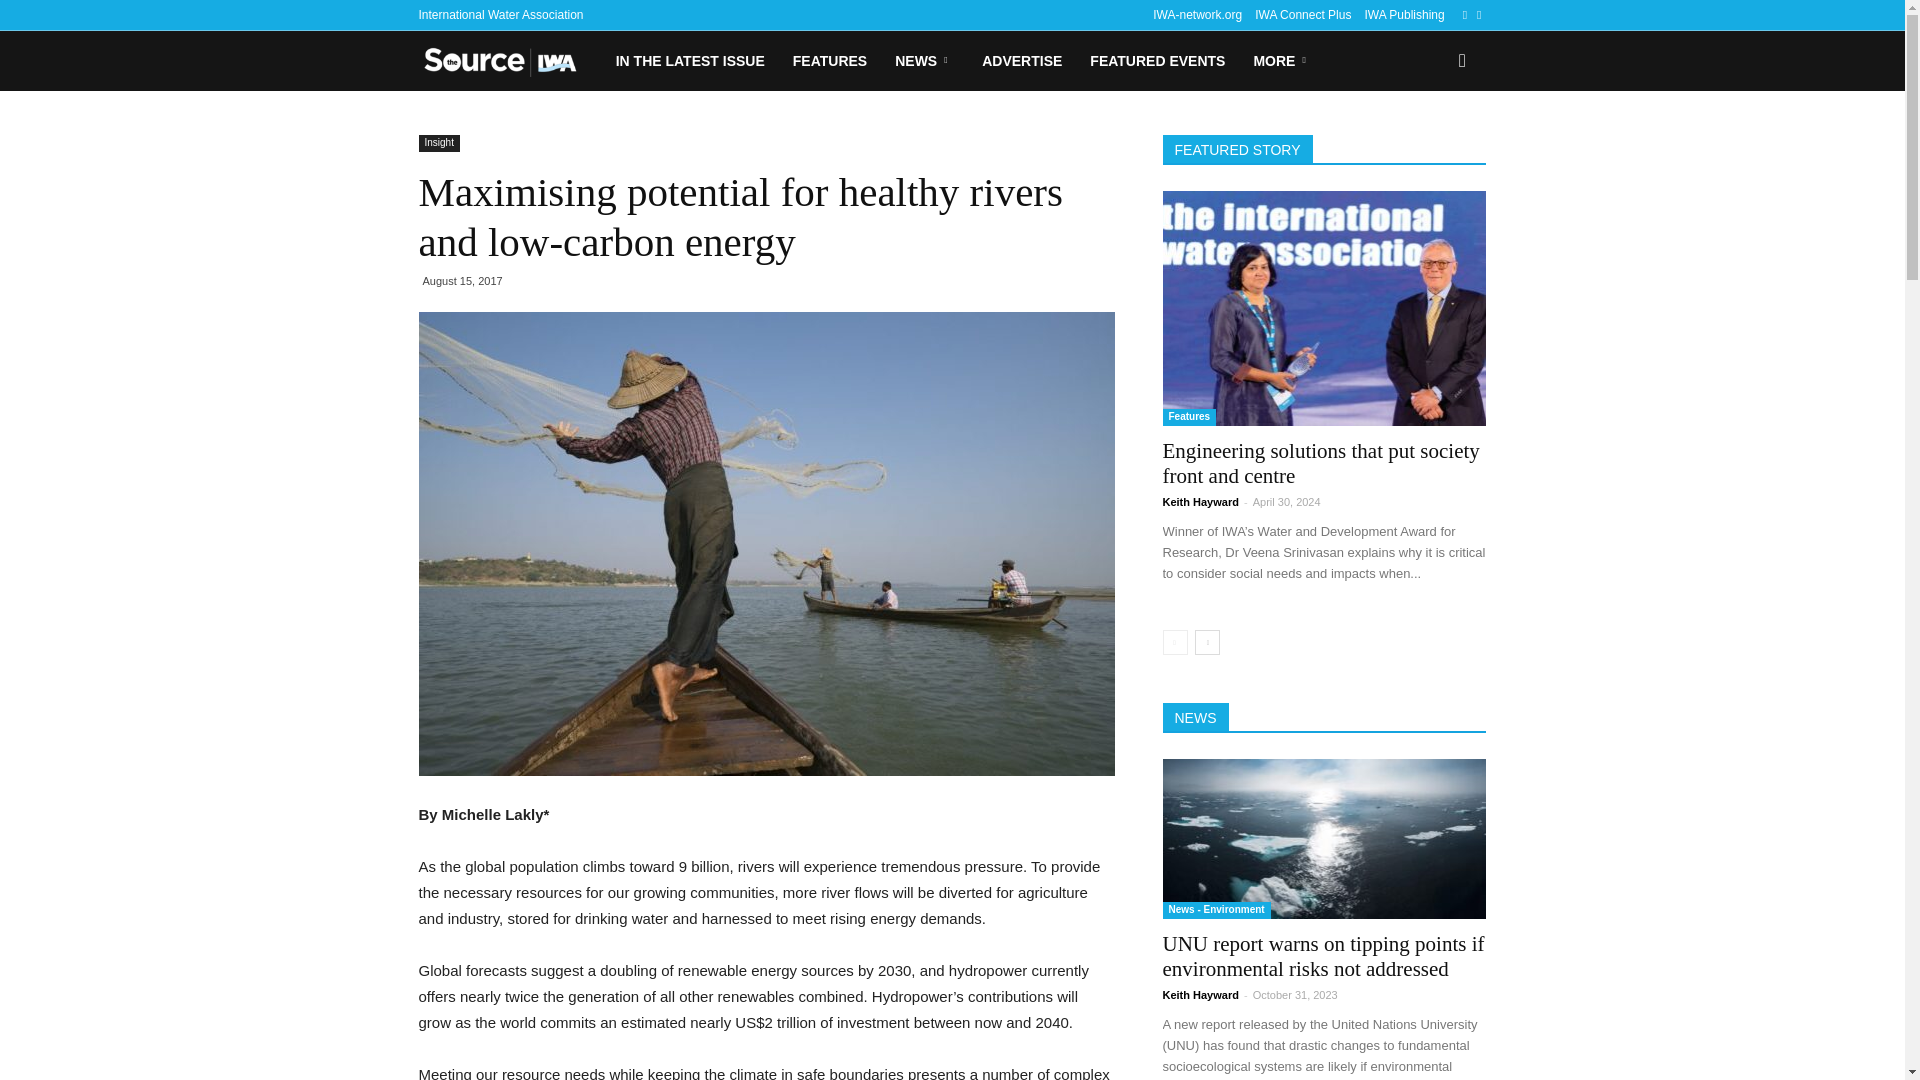 This screenshot has width=1920, height=1080. What do you see at coordinates (830, 60) in the screenshot?
I see `FEATURES` at bounding box center [830, 60].